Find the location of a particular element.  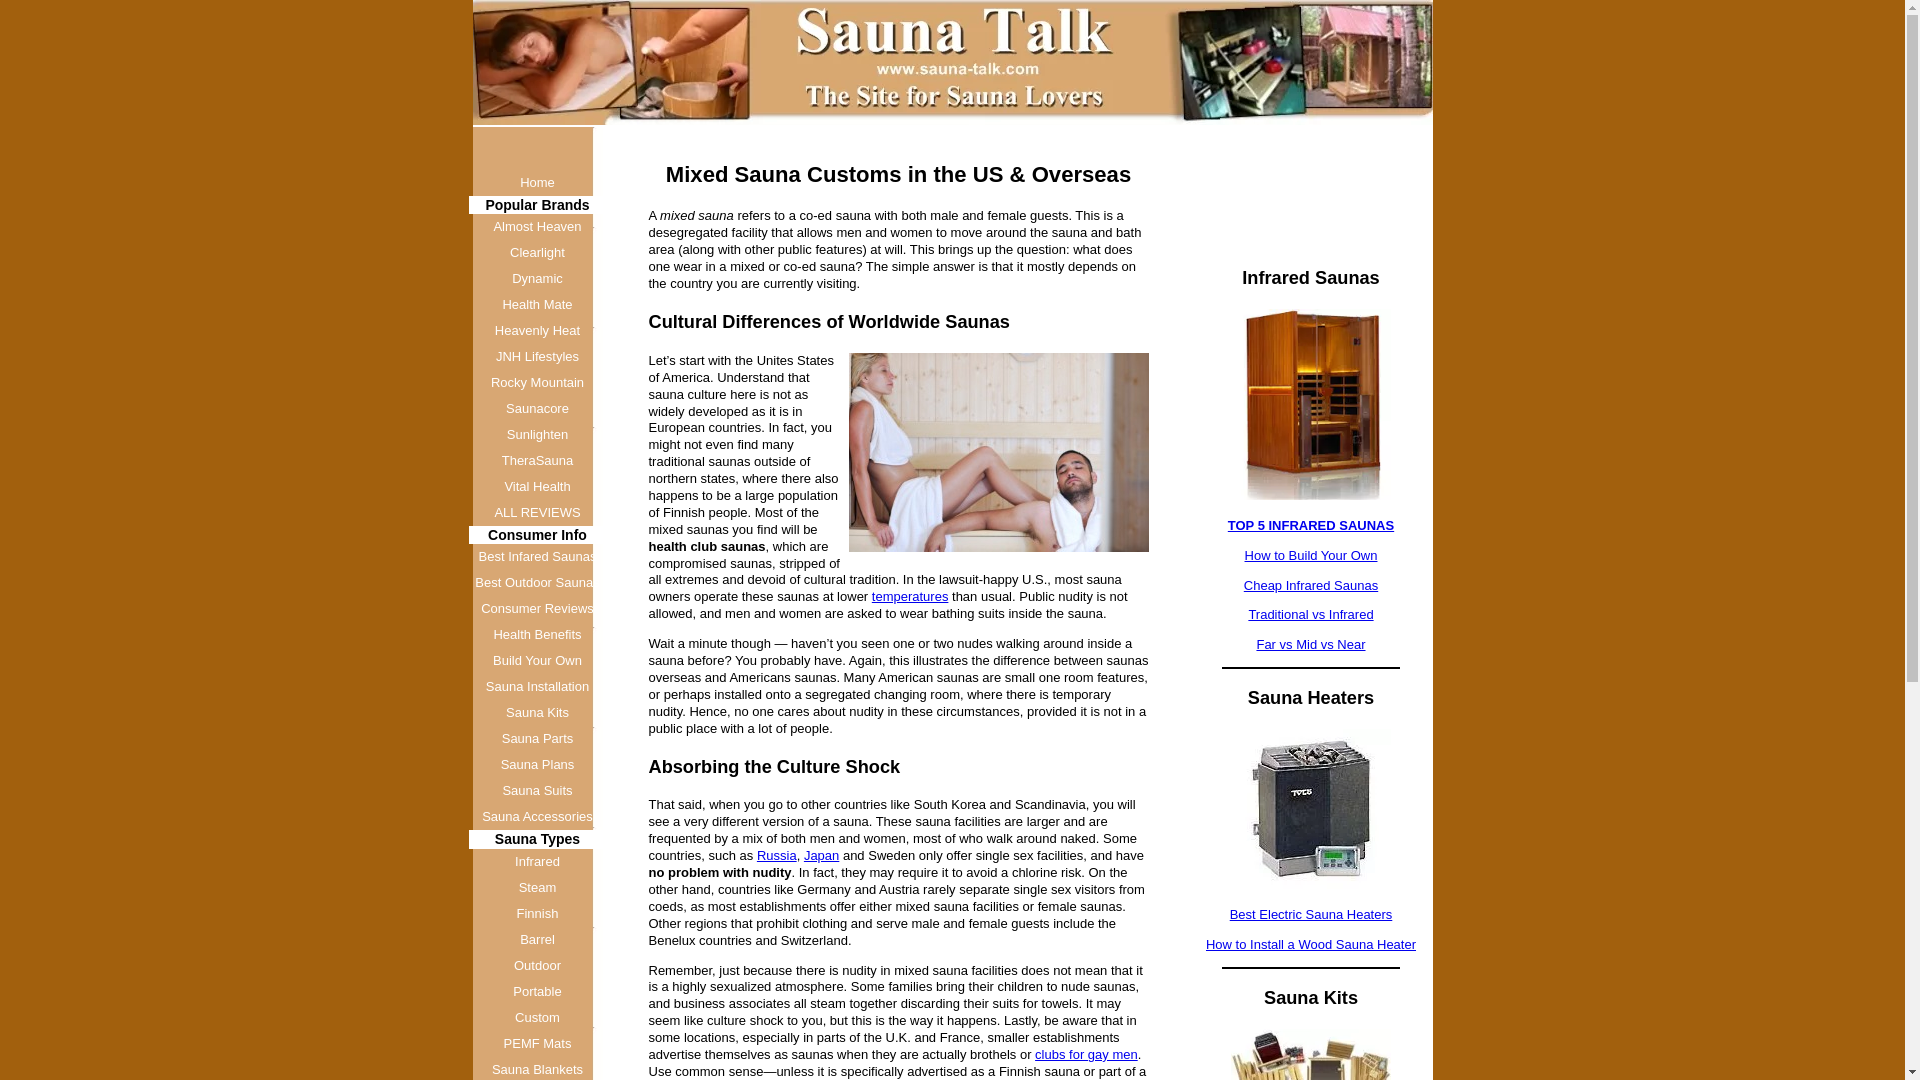

Almost Heaven is located at coordinates (537, 226).